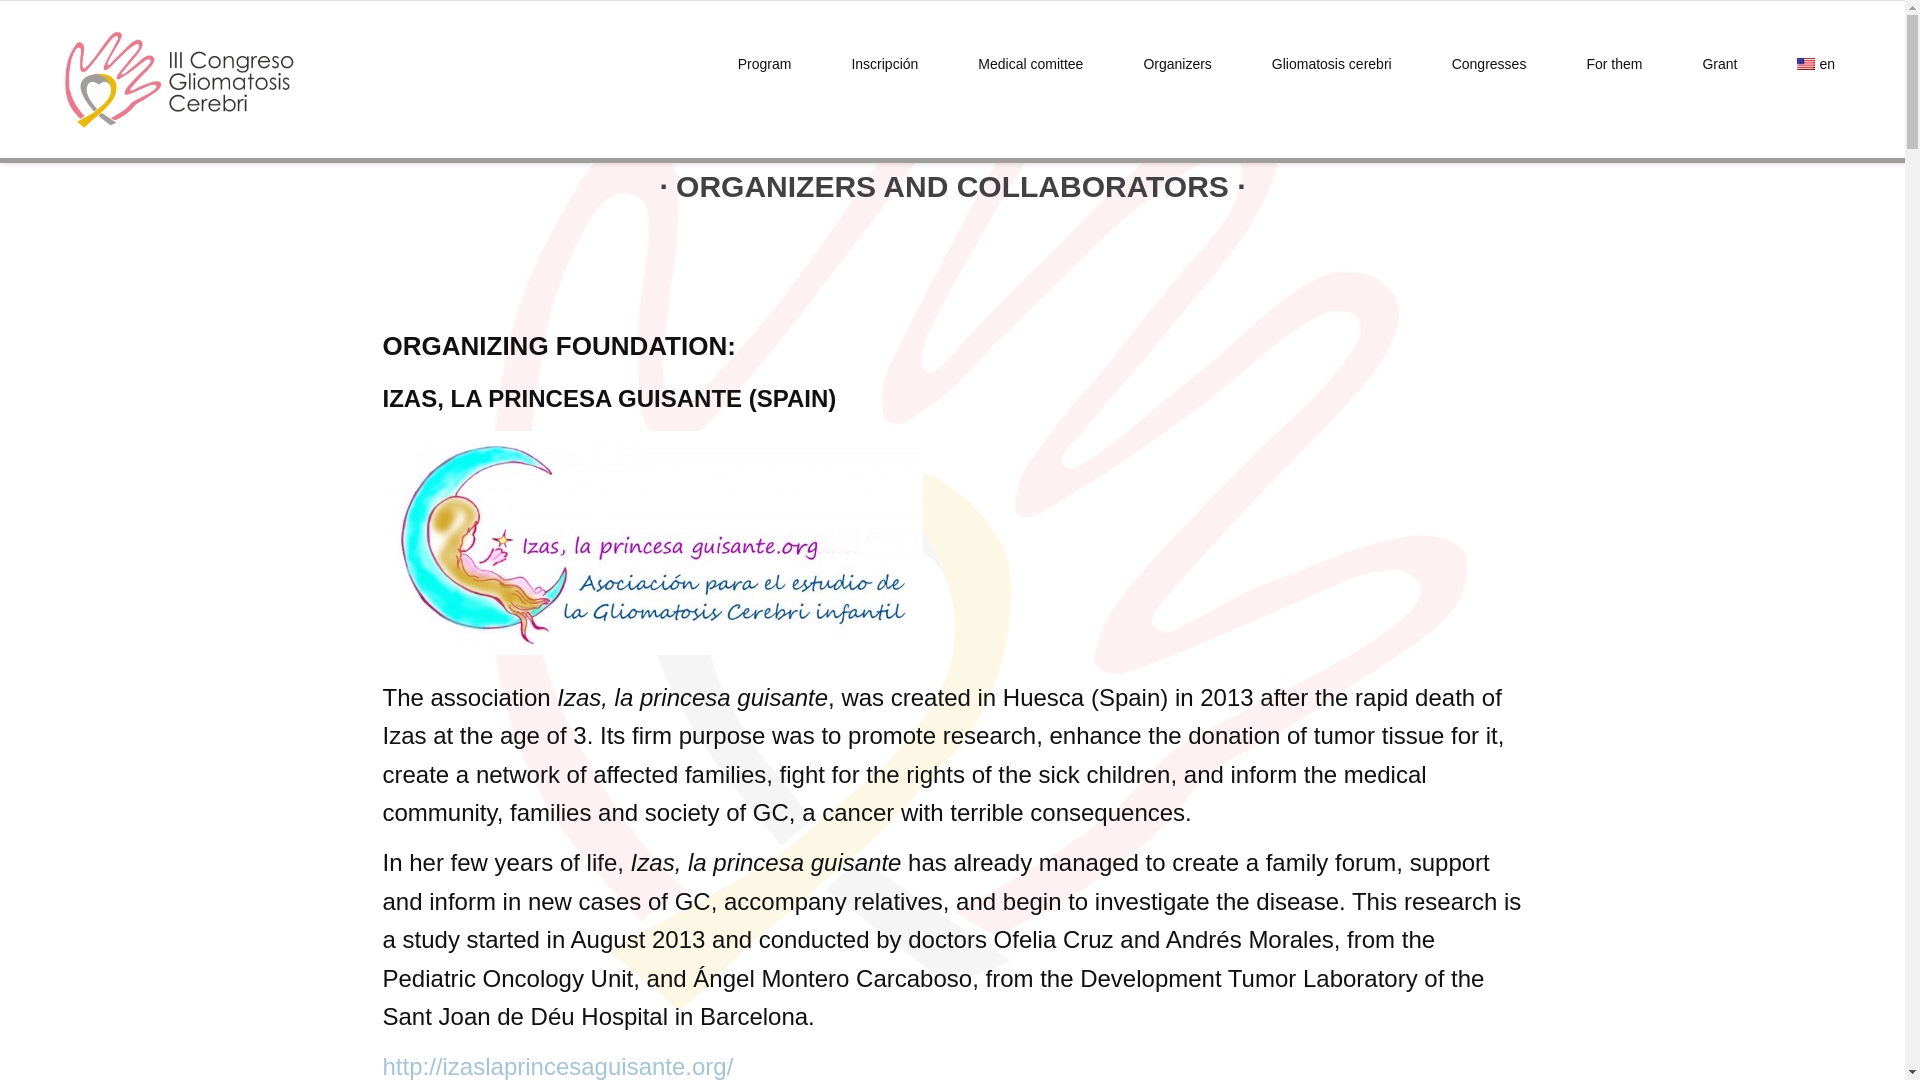  I want to click on en, so click(1816, 64).